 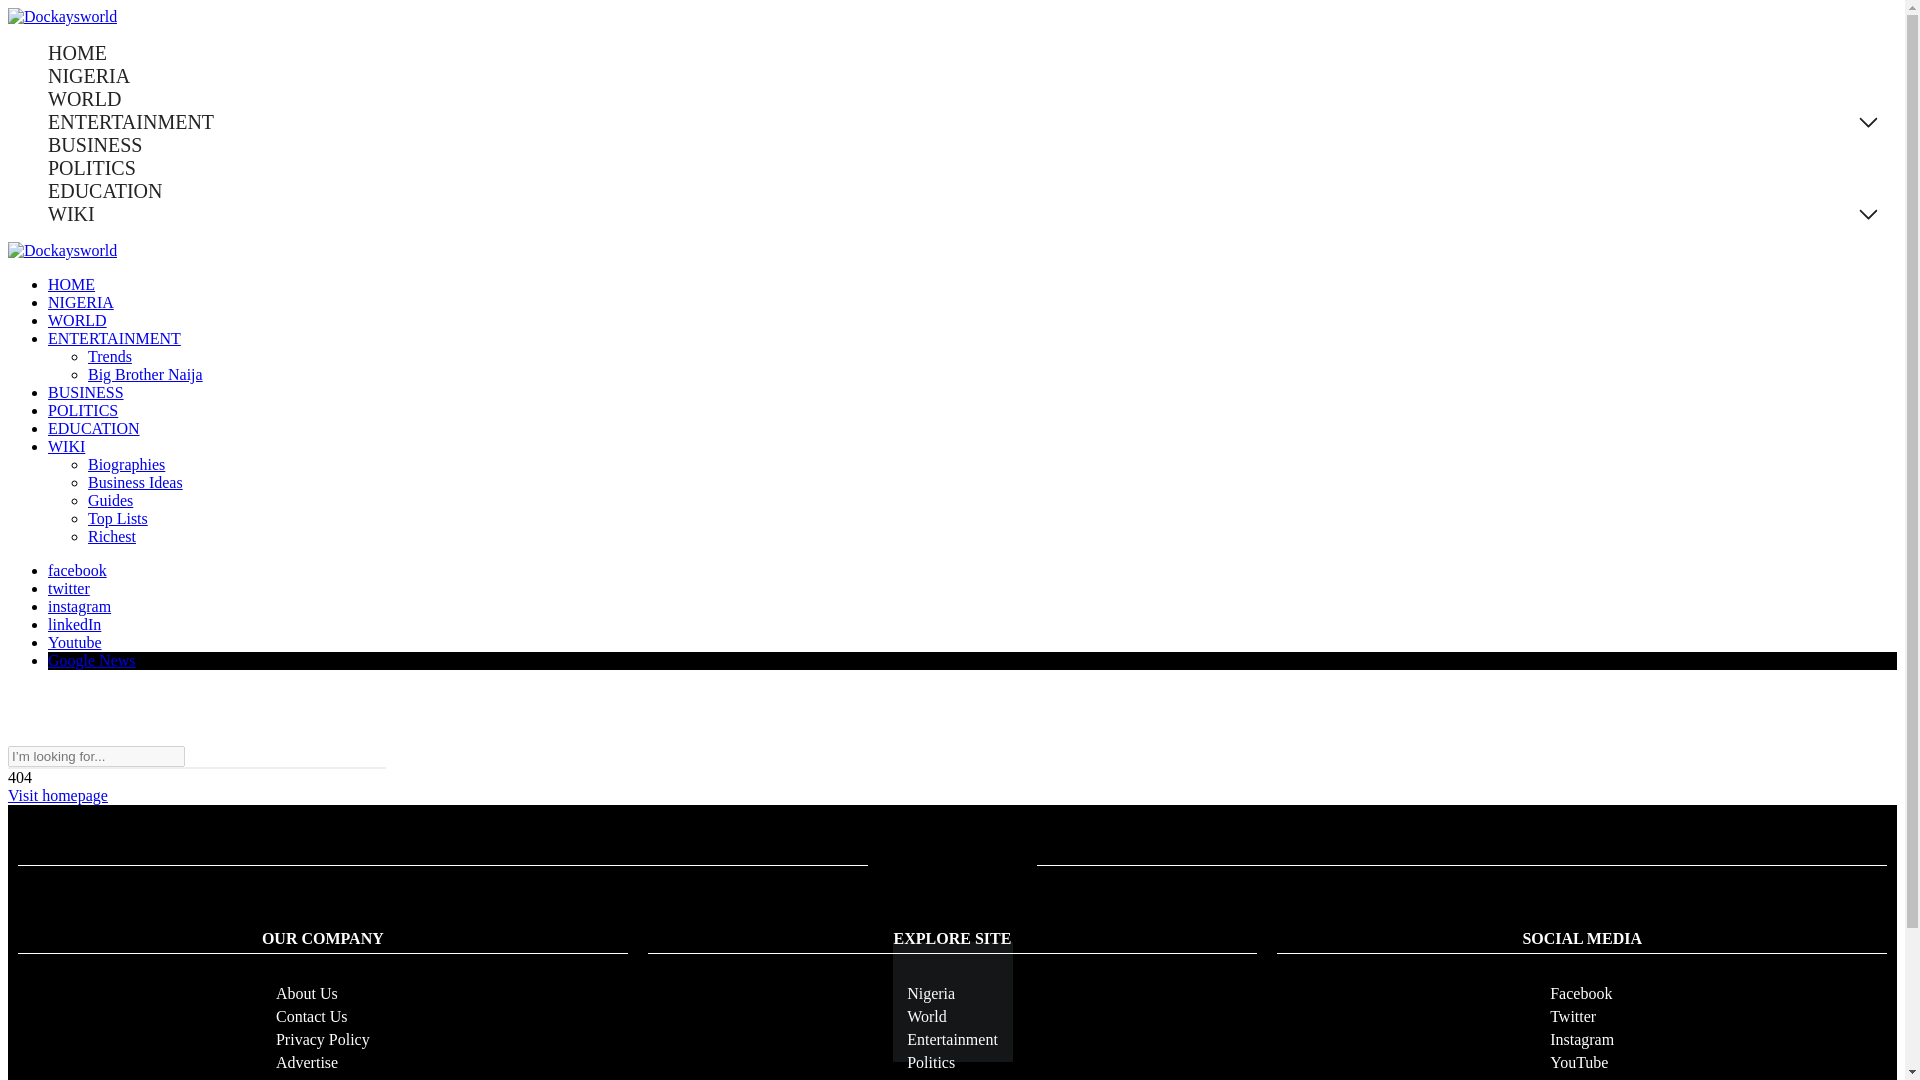 I want to click on HOME, so click(x=78, y=53).